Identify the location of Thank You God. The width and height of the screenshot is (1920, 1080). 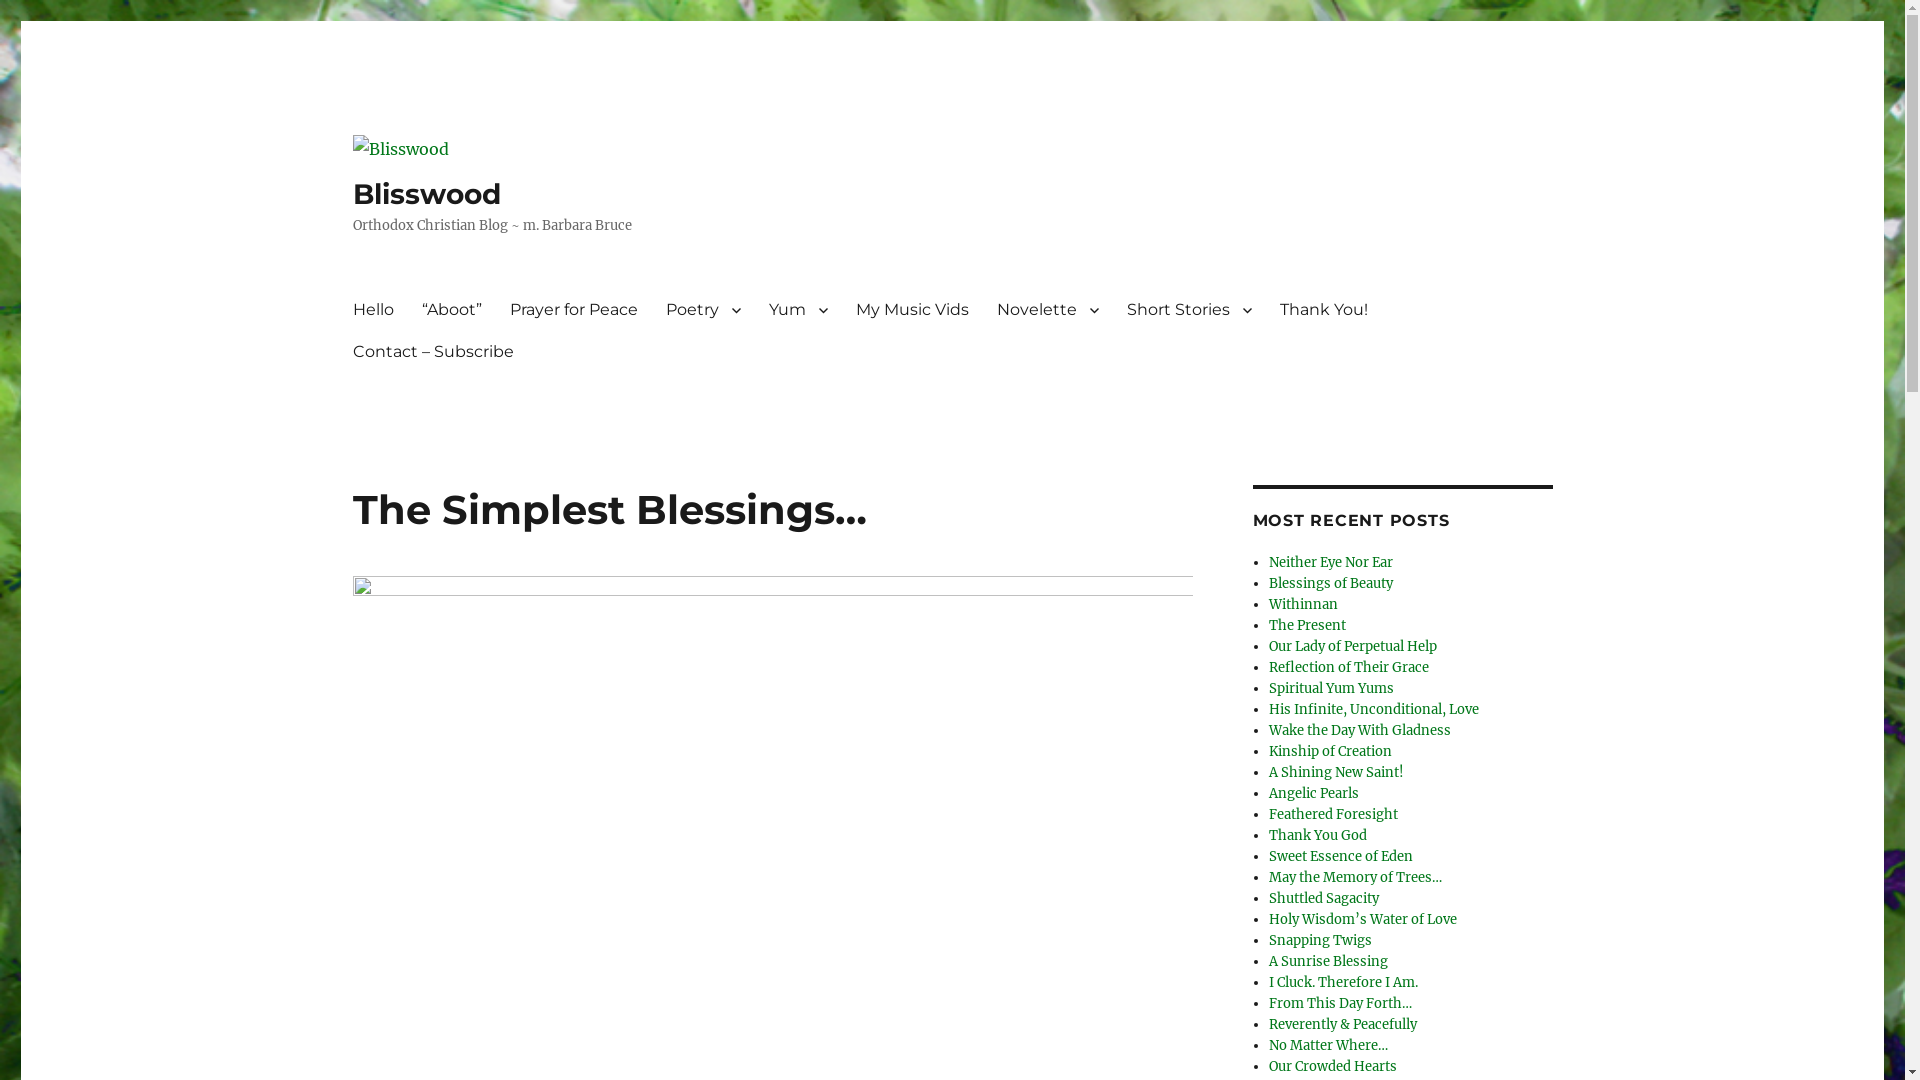
(1318, 836).